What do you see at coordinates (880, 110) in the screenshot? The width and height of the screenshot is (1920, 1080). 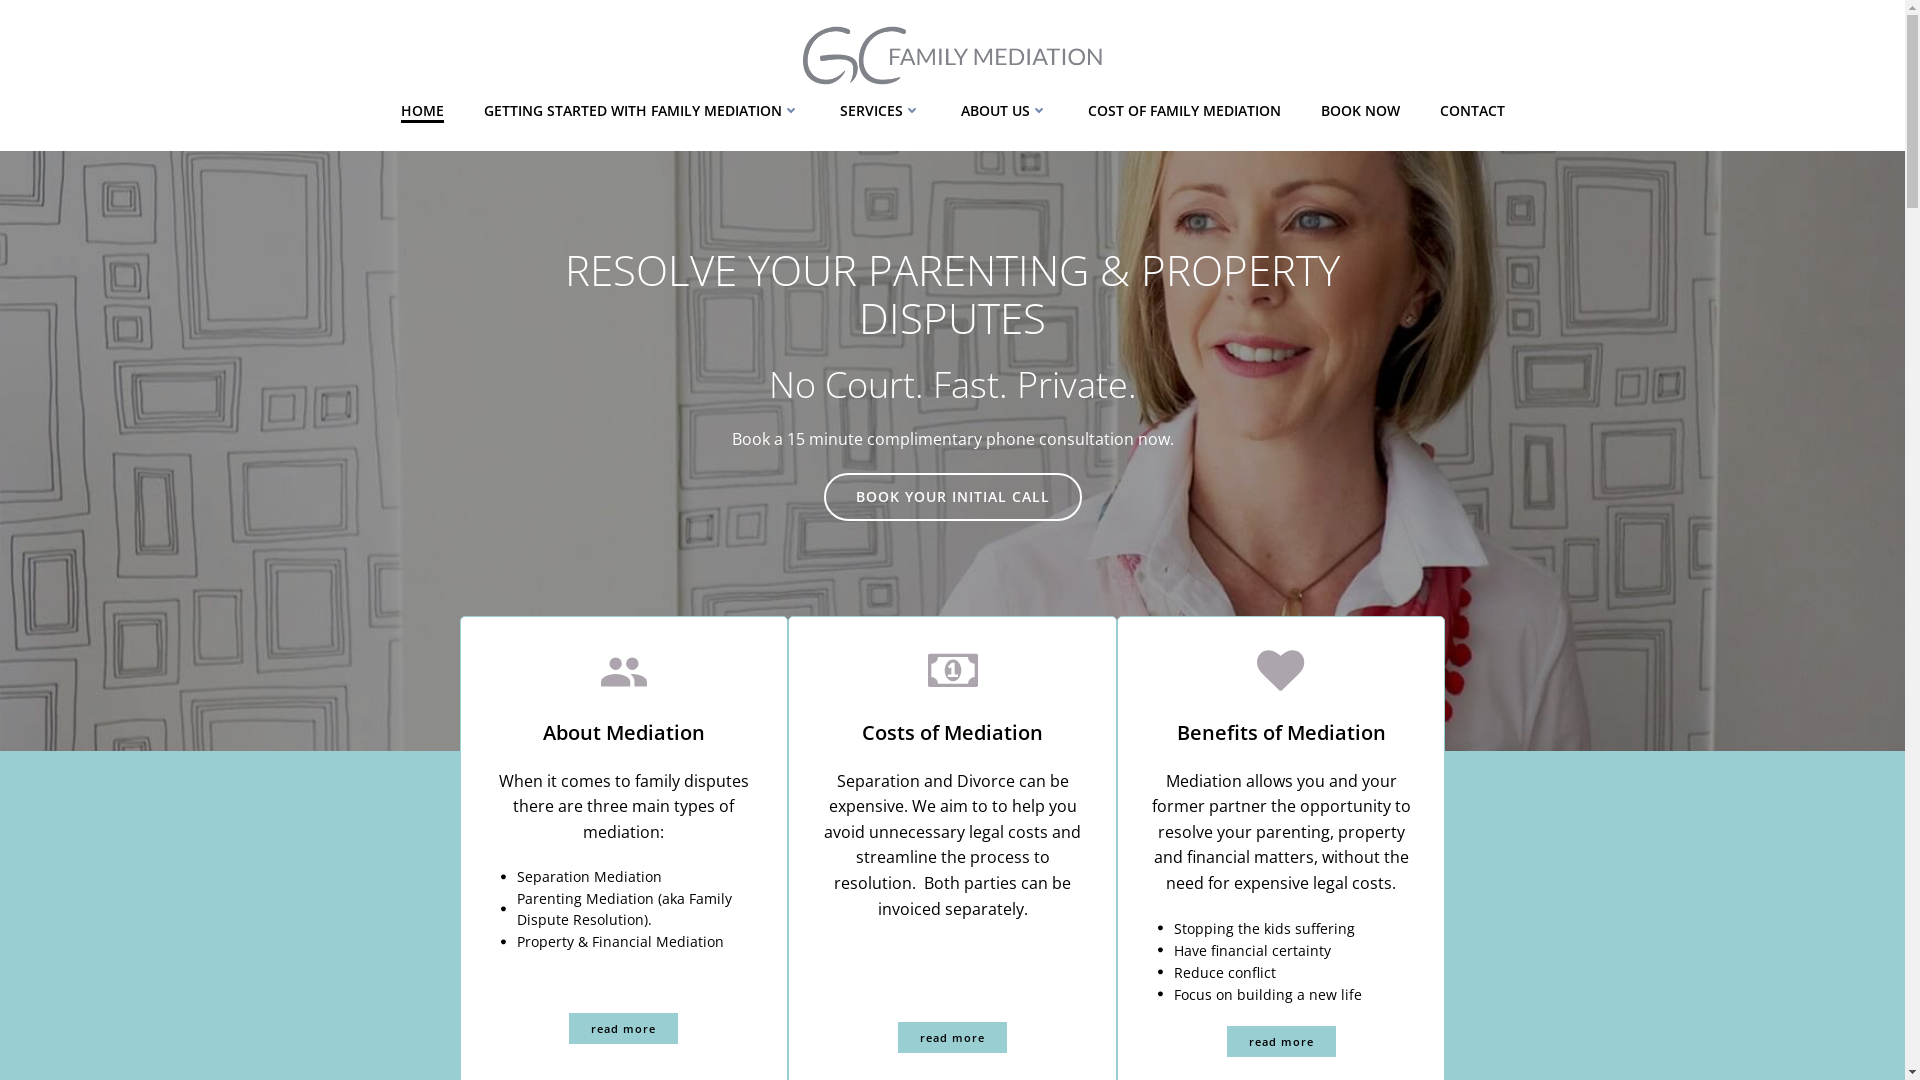 I see `SERVICES` at bounding box center [880, 110].